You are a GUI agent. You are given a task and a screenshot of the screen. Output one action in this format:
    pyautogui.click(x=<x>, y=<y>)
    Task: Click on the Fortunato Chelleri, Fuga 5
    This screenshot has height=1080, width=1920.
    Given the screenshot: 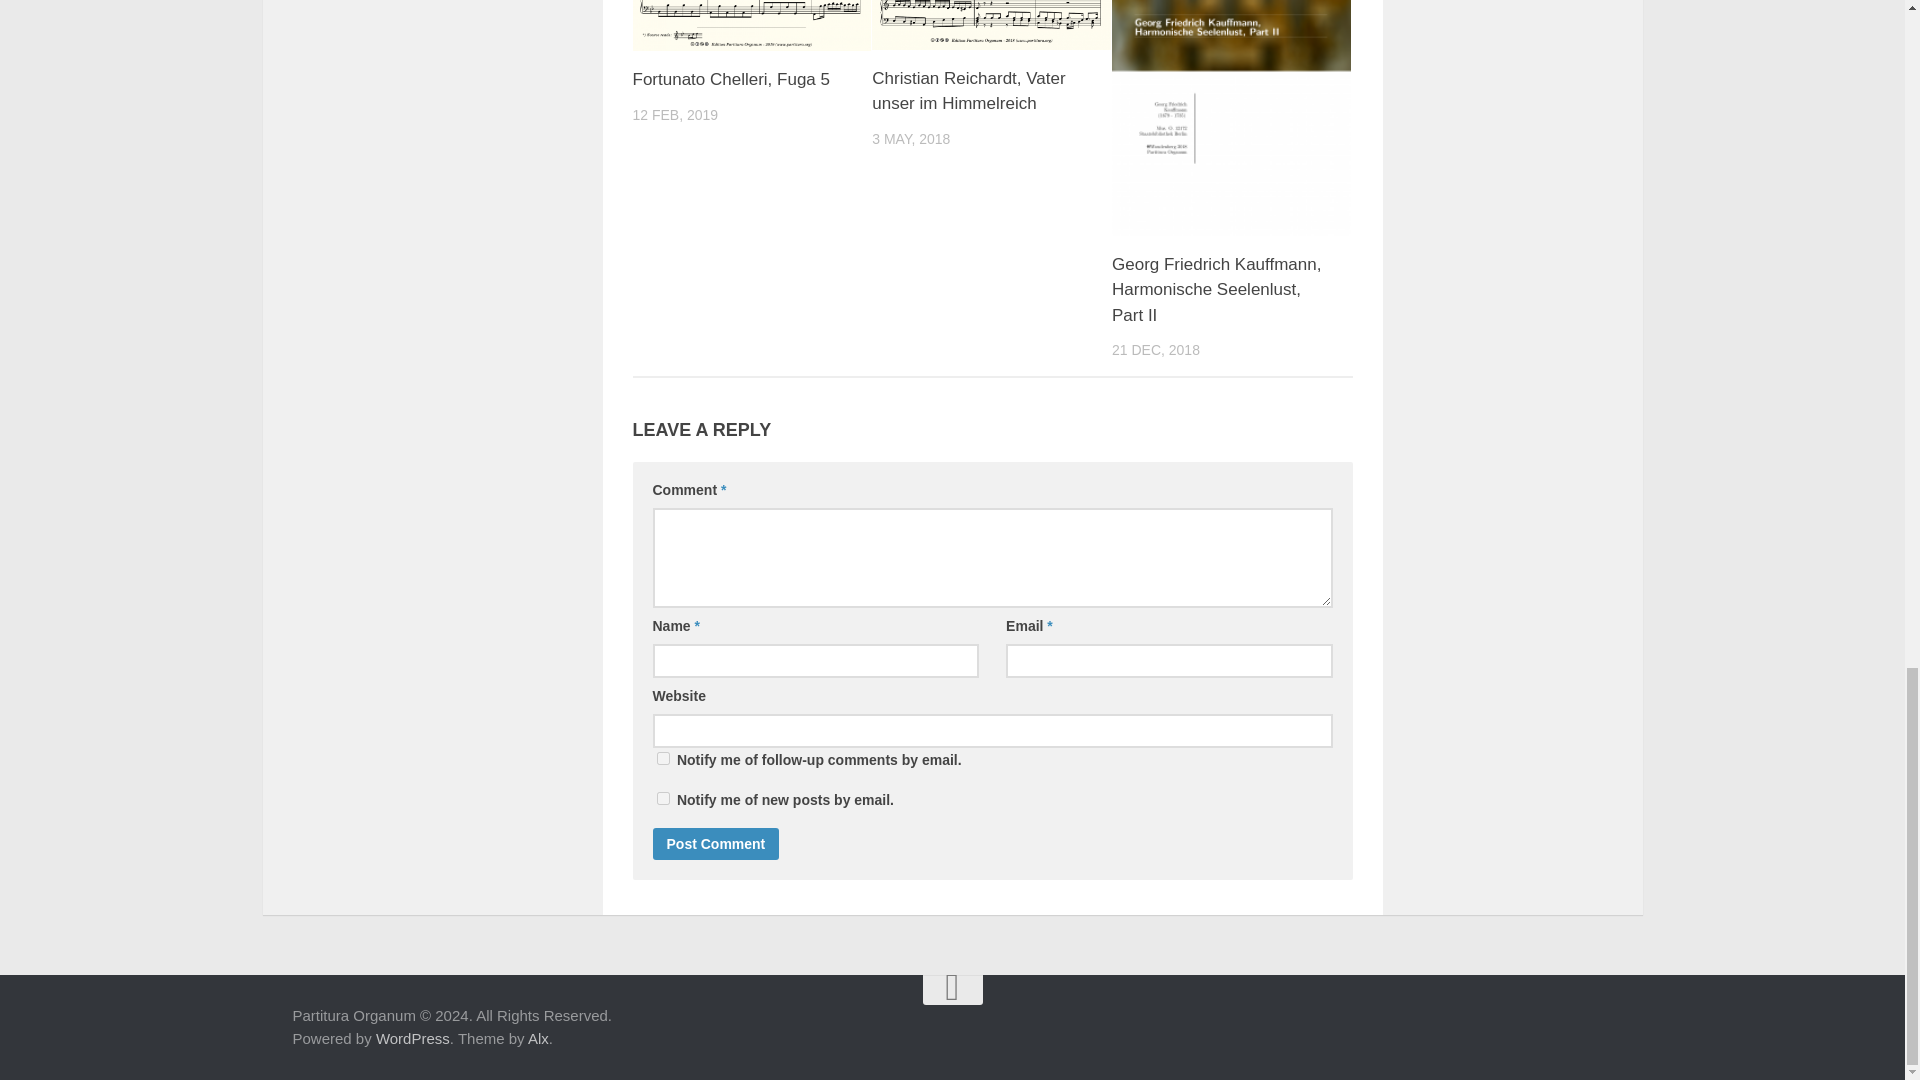 What is the action you would take?
    pyautogui.click(x=751, y=25)
    